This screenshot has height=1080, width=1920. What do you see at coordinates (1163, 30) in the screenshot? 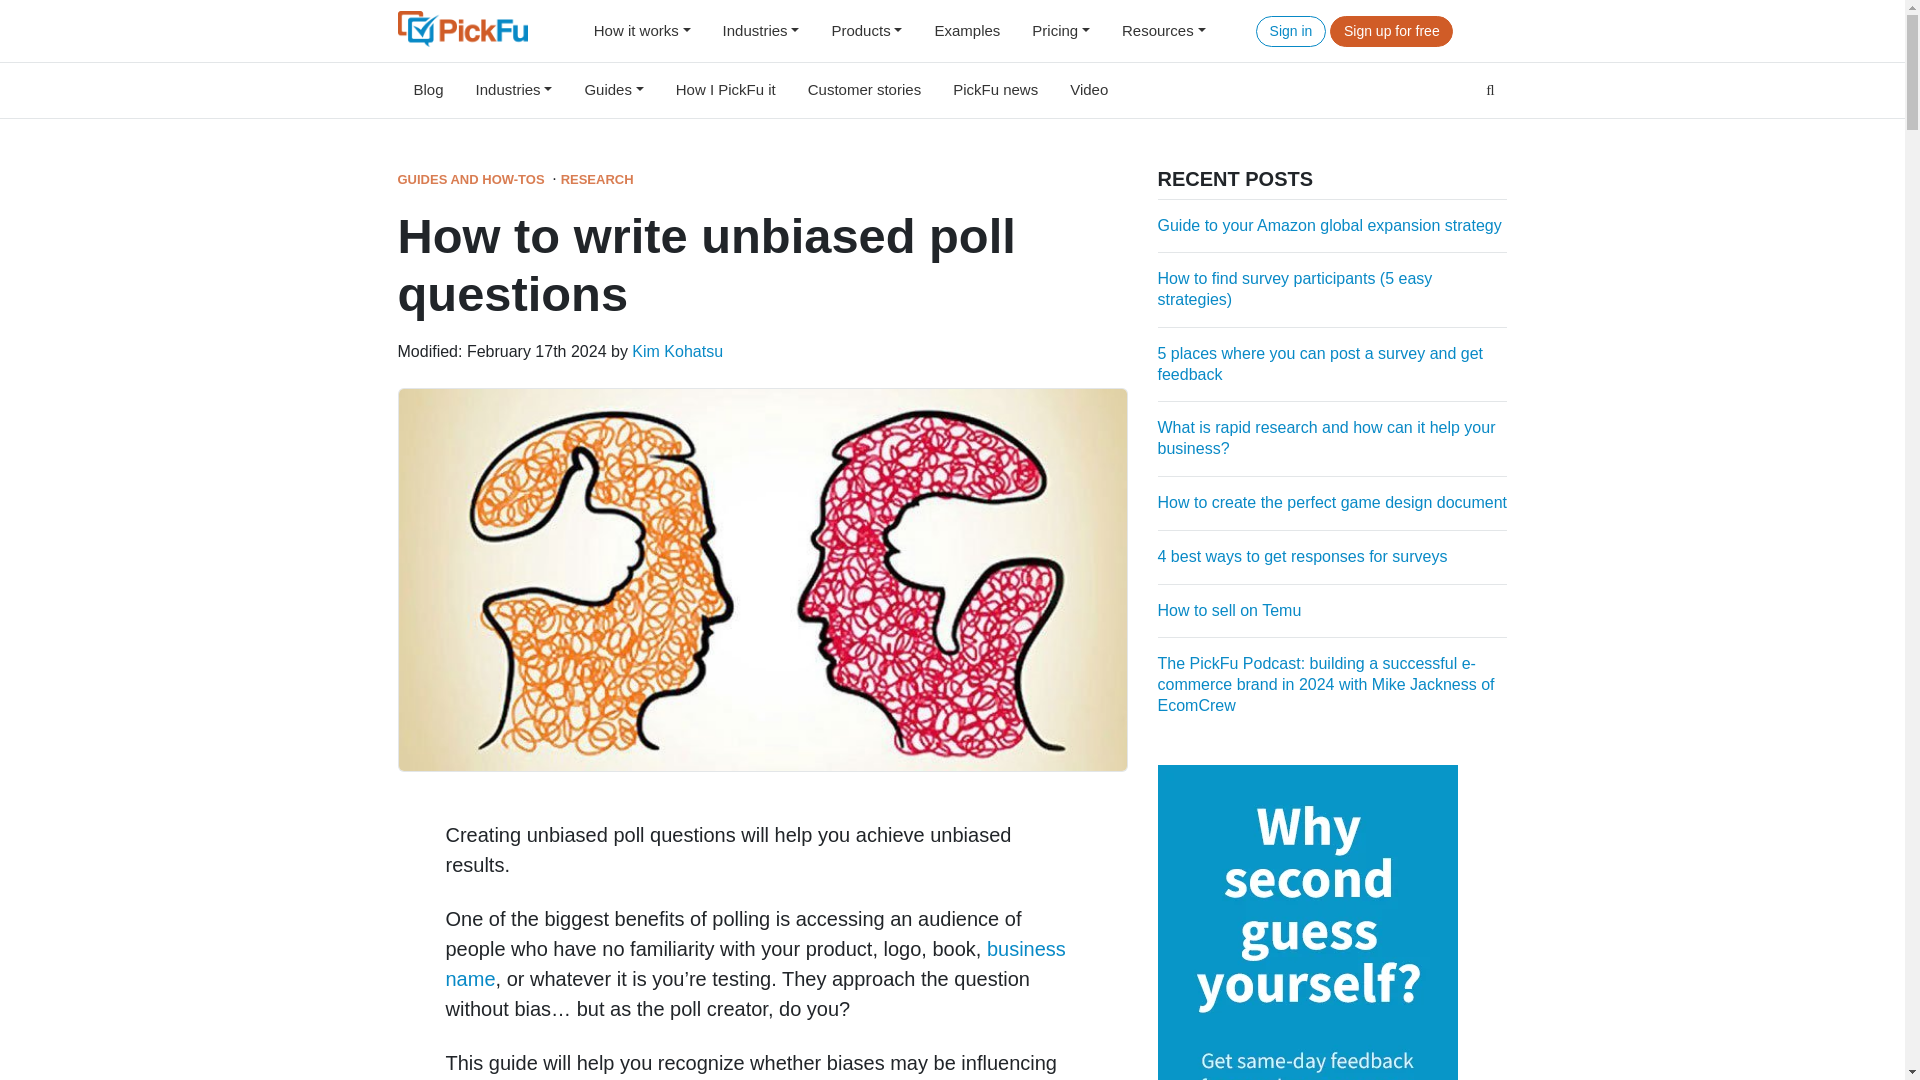
I see `Resources` at bounding box center [1163, 30].